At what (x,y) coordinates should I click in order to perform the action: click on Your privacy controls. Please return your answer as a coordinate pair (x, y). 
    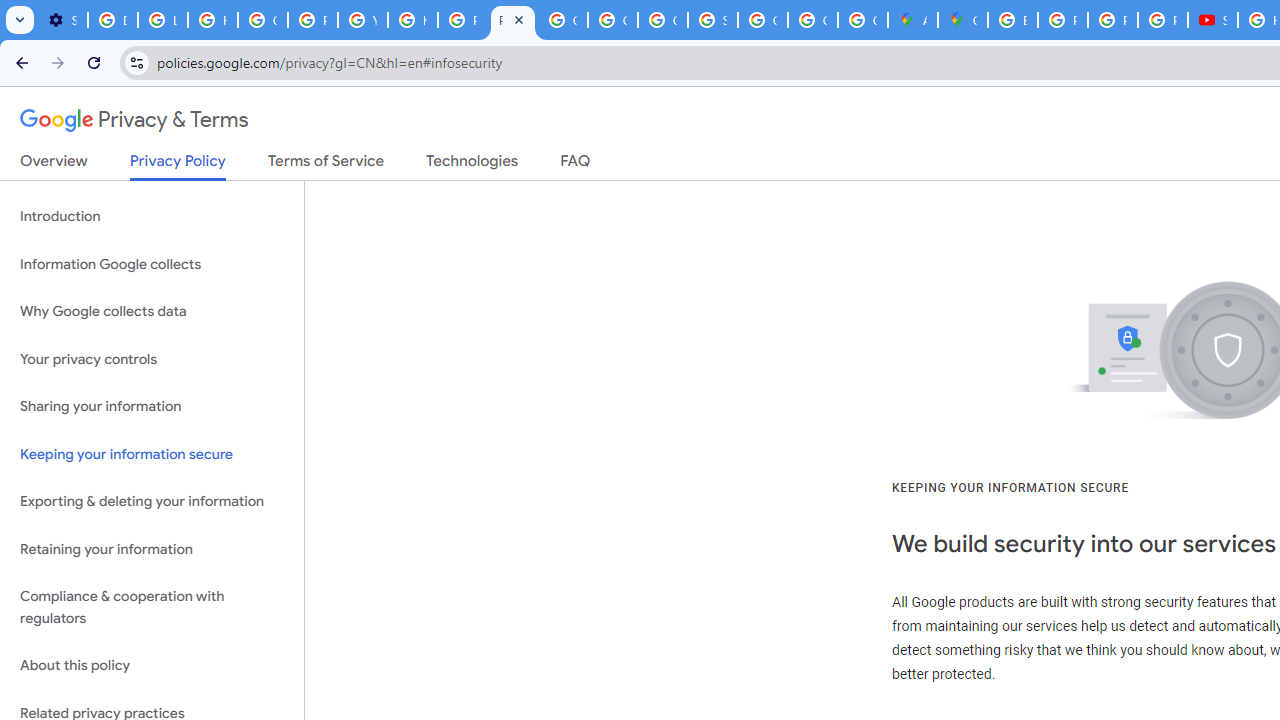
    Looking at the image, I should click on (152, 358).